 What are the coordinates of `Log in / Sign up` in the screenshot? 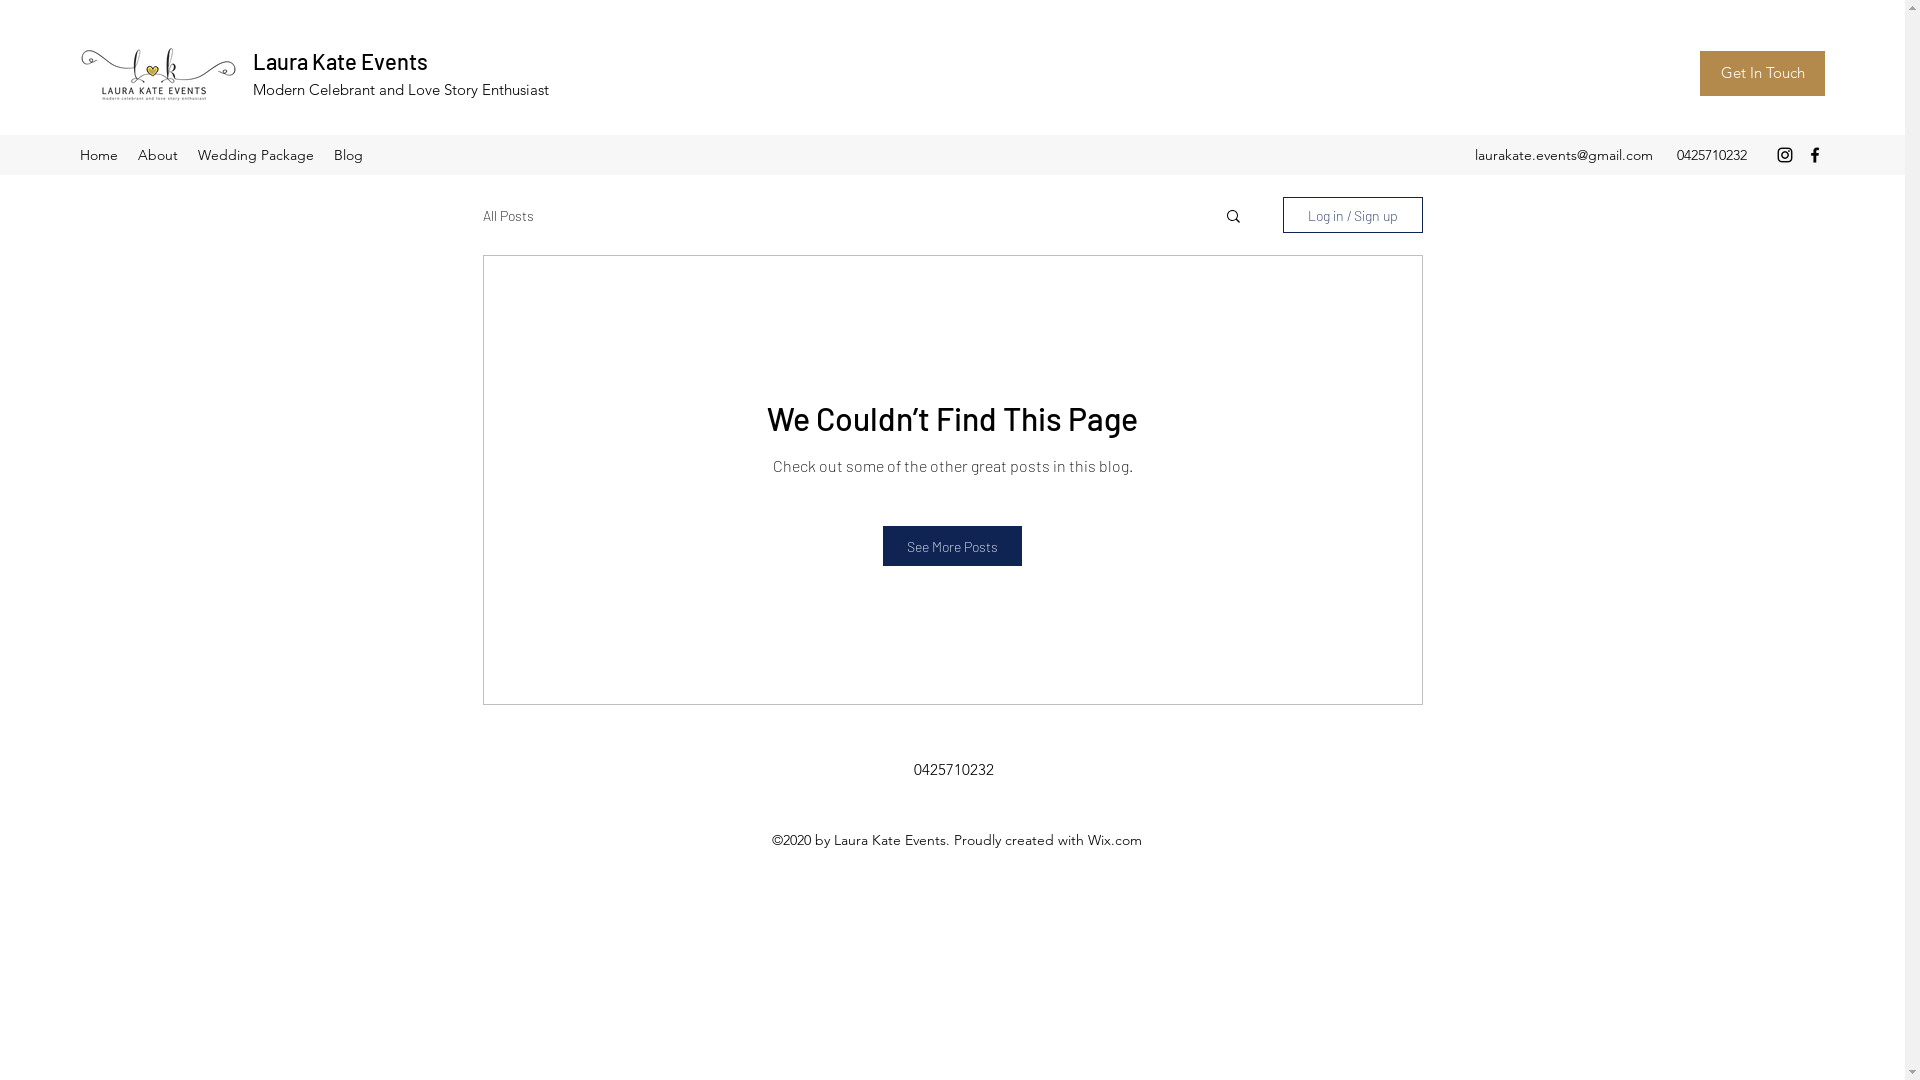 It's located at (1352, 215).